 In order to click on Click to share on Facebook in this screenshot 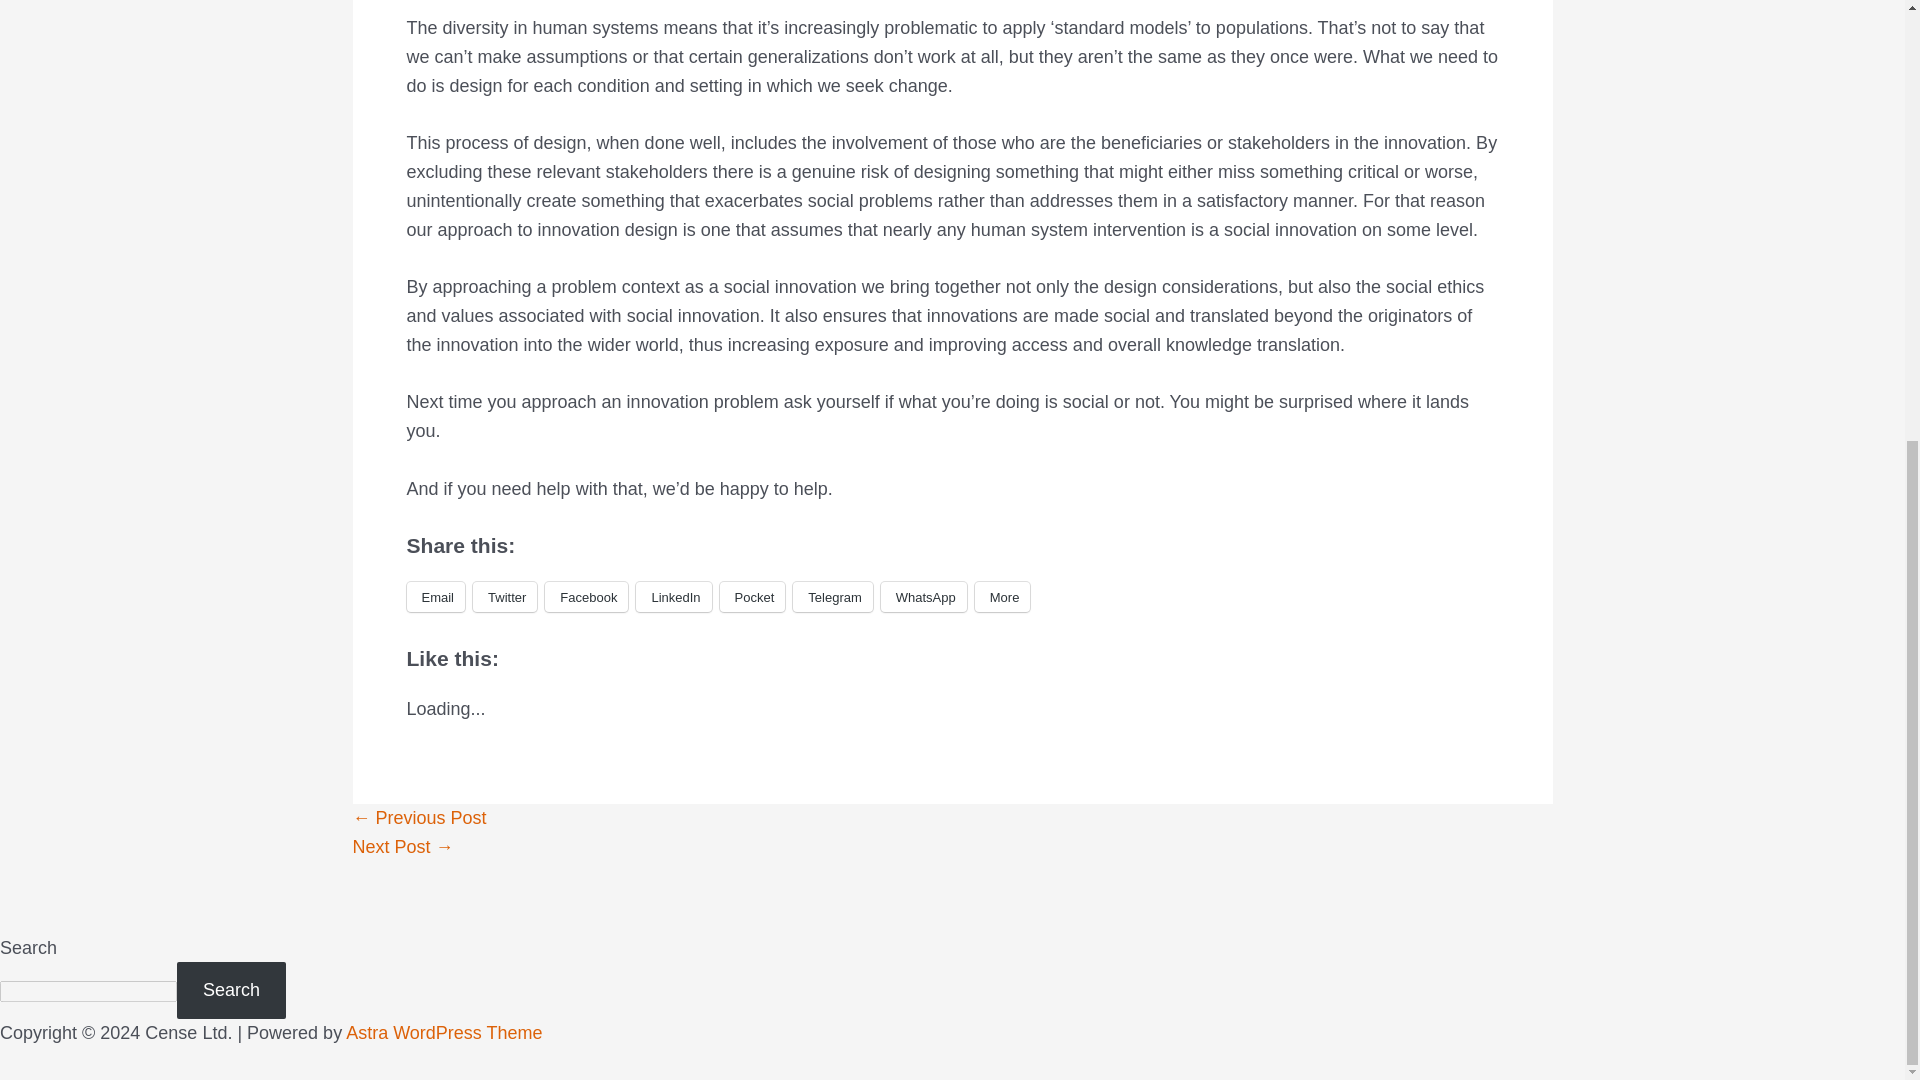, I will do `click(586, 597)`.